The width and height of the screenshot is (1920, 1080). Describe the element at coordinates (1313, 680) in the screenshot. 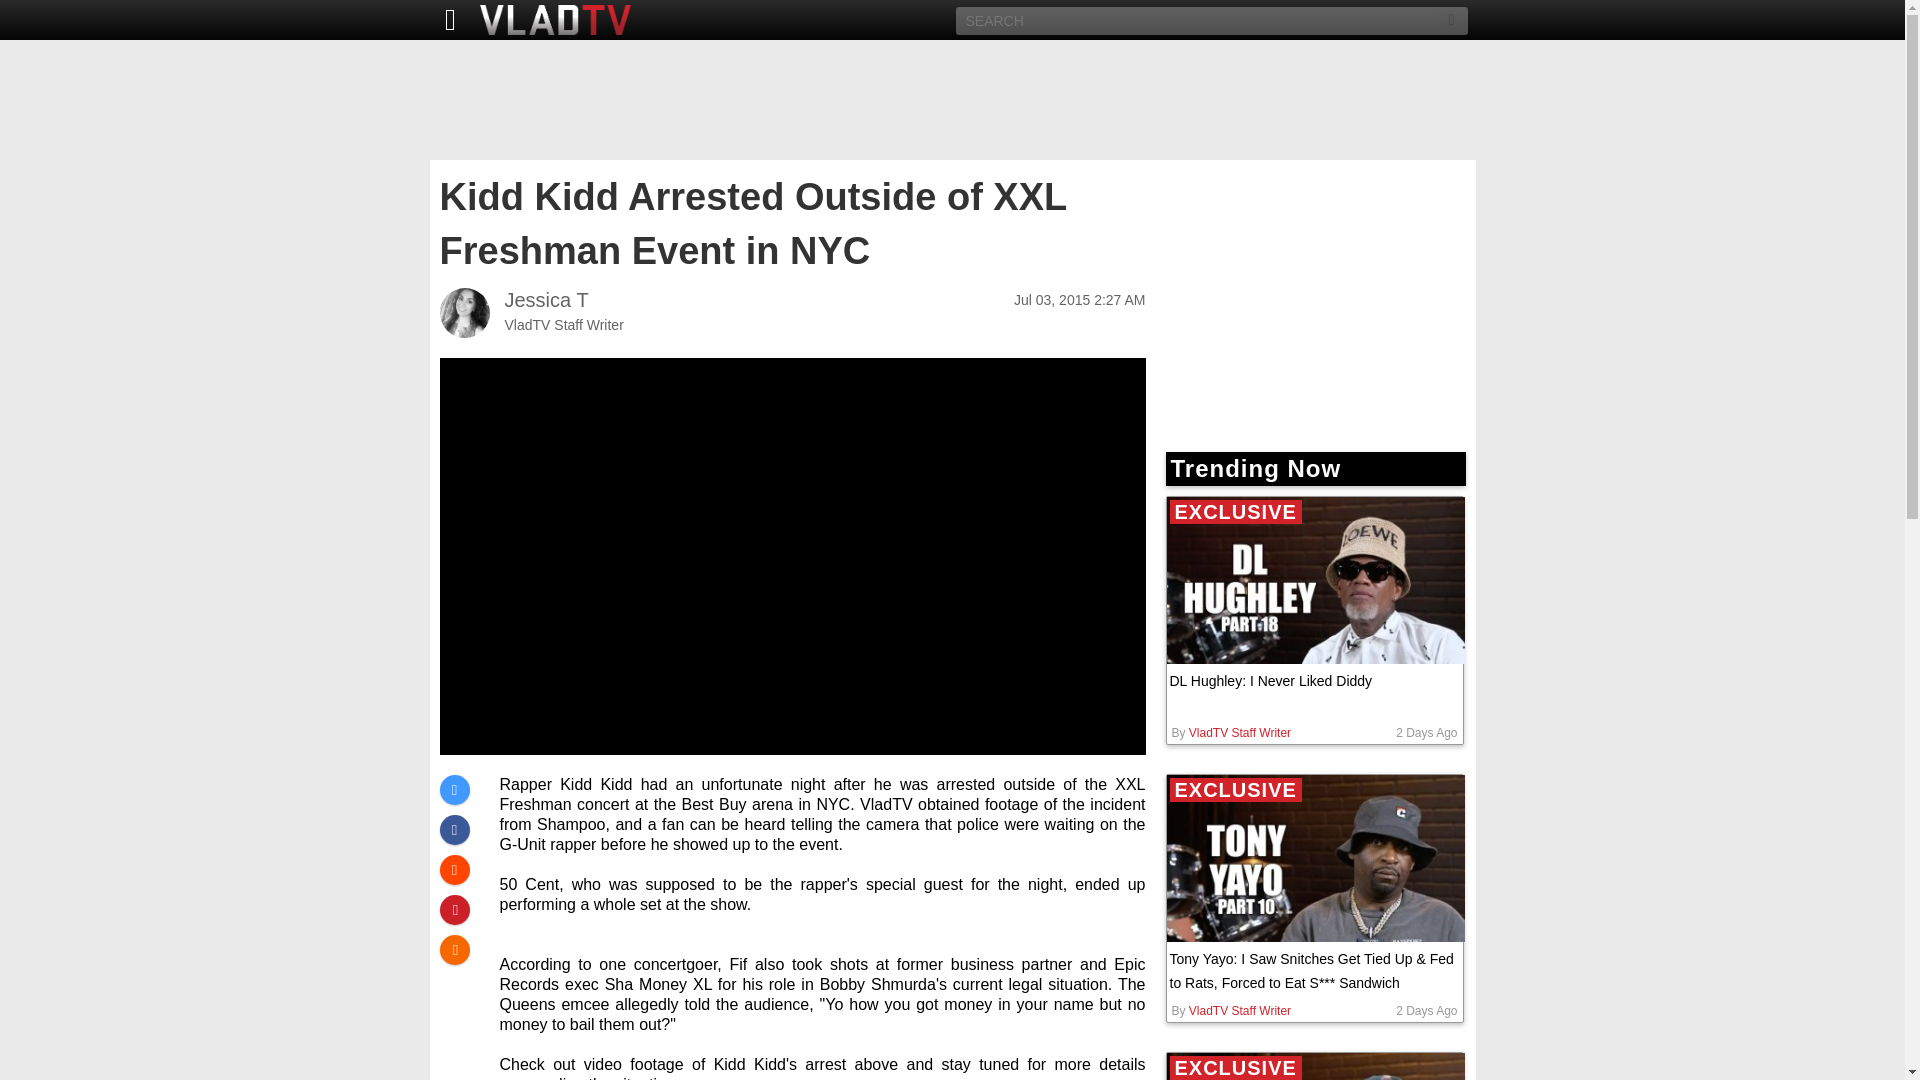

I see `DL Hughley: I Never Liked Diddy` at that location.